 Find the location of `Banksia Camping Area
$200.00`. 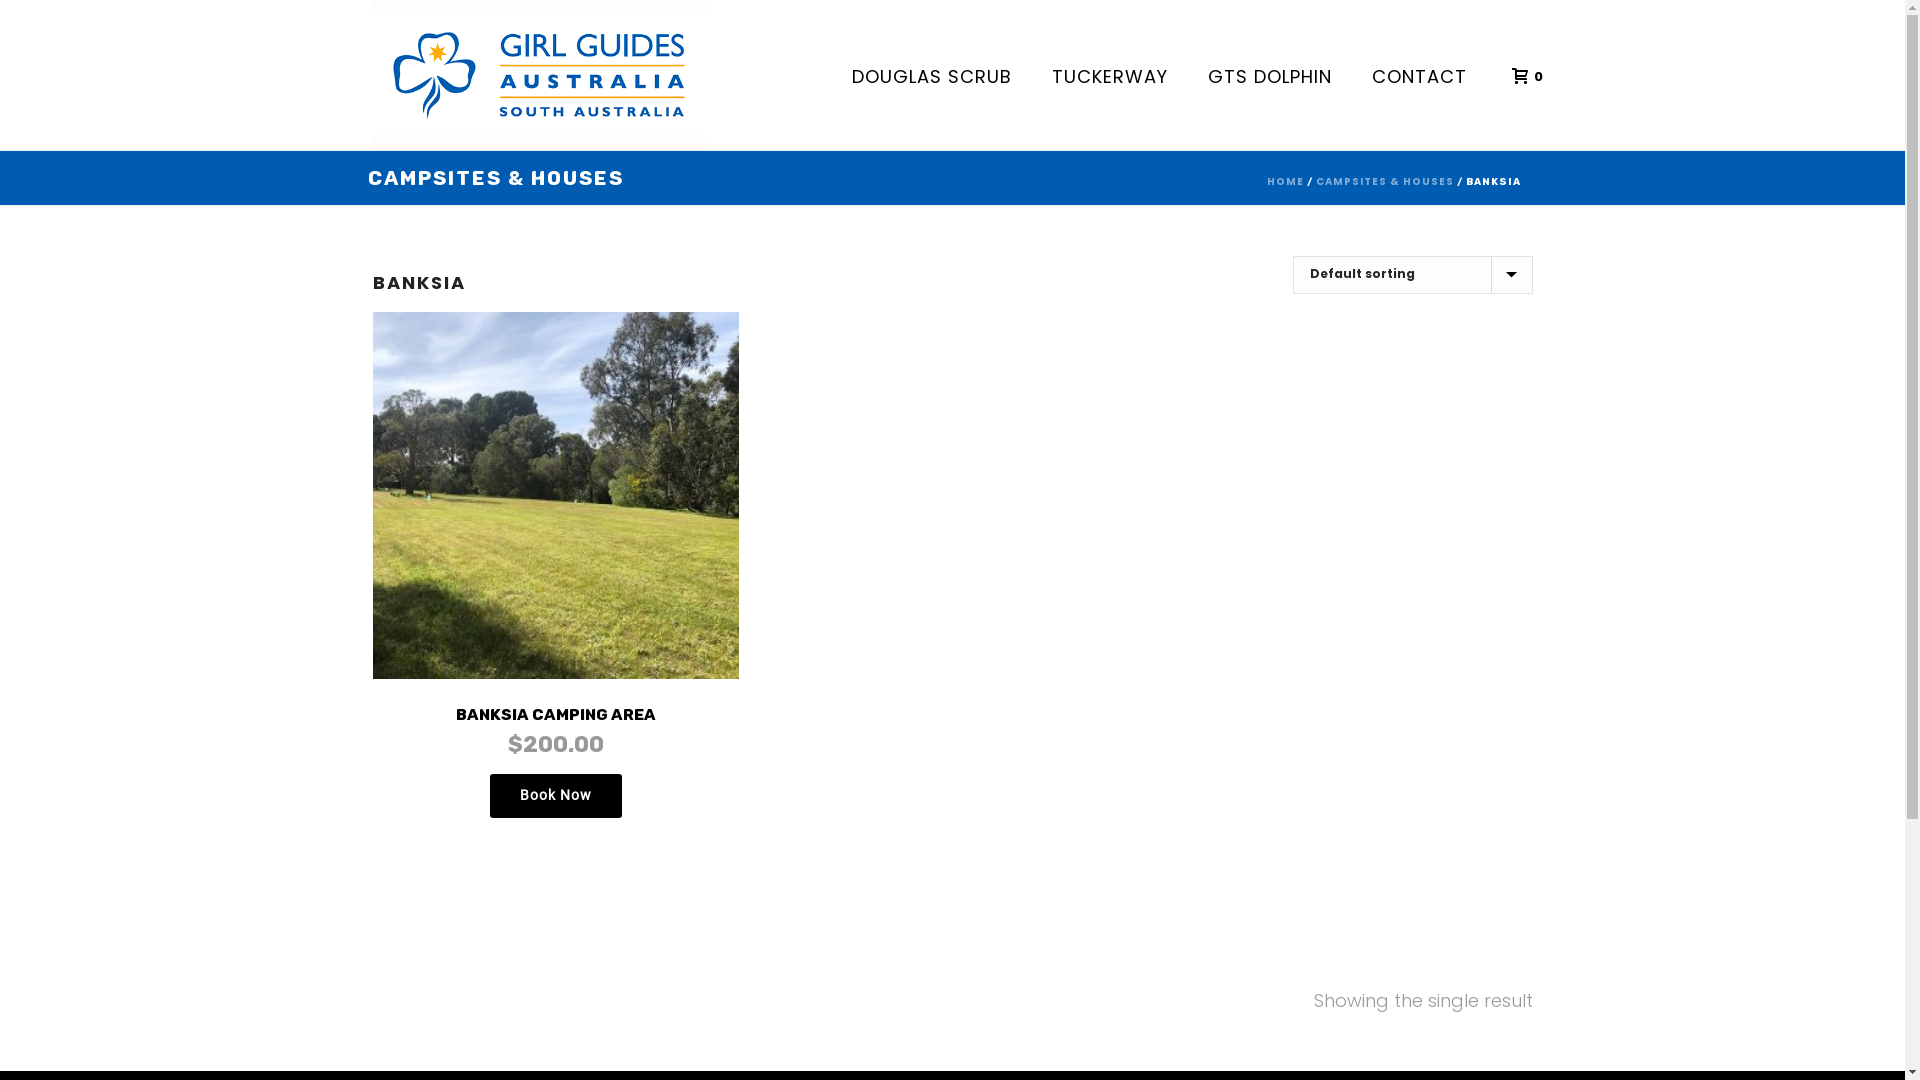

Banksia Camping Area
$200.00 is located at coordinates (556, 550).